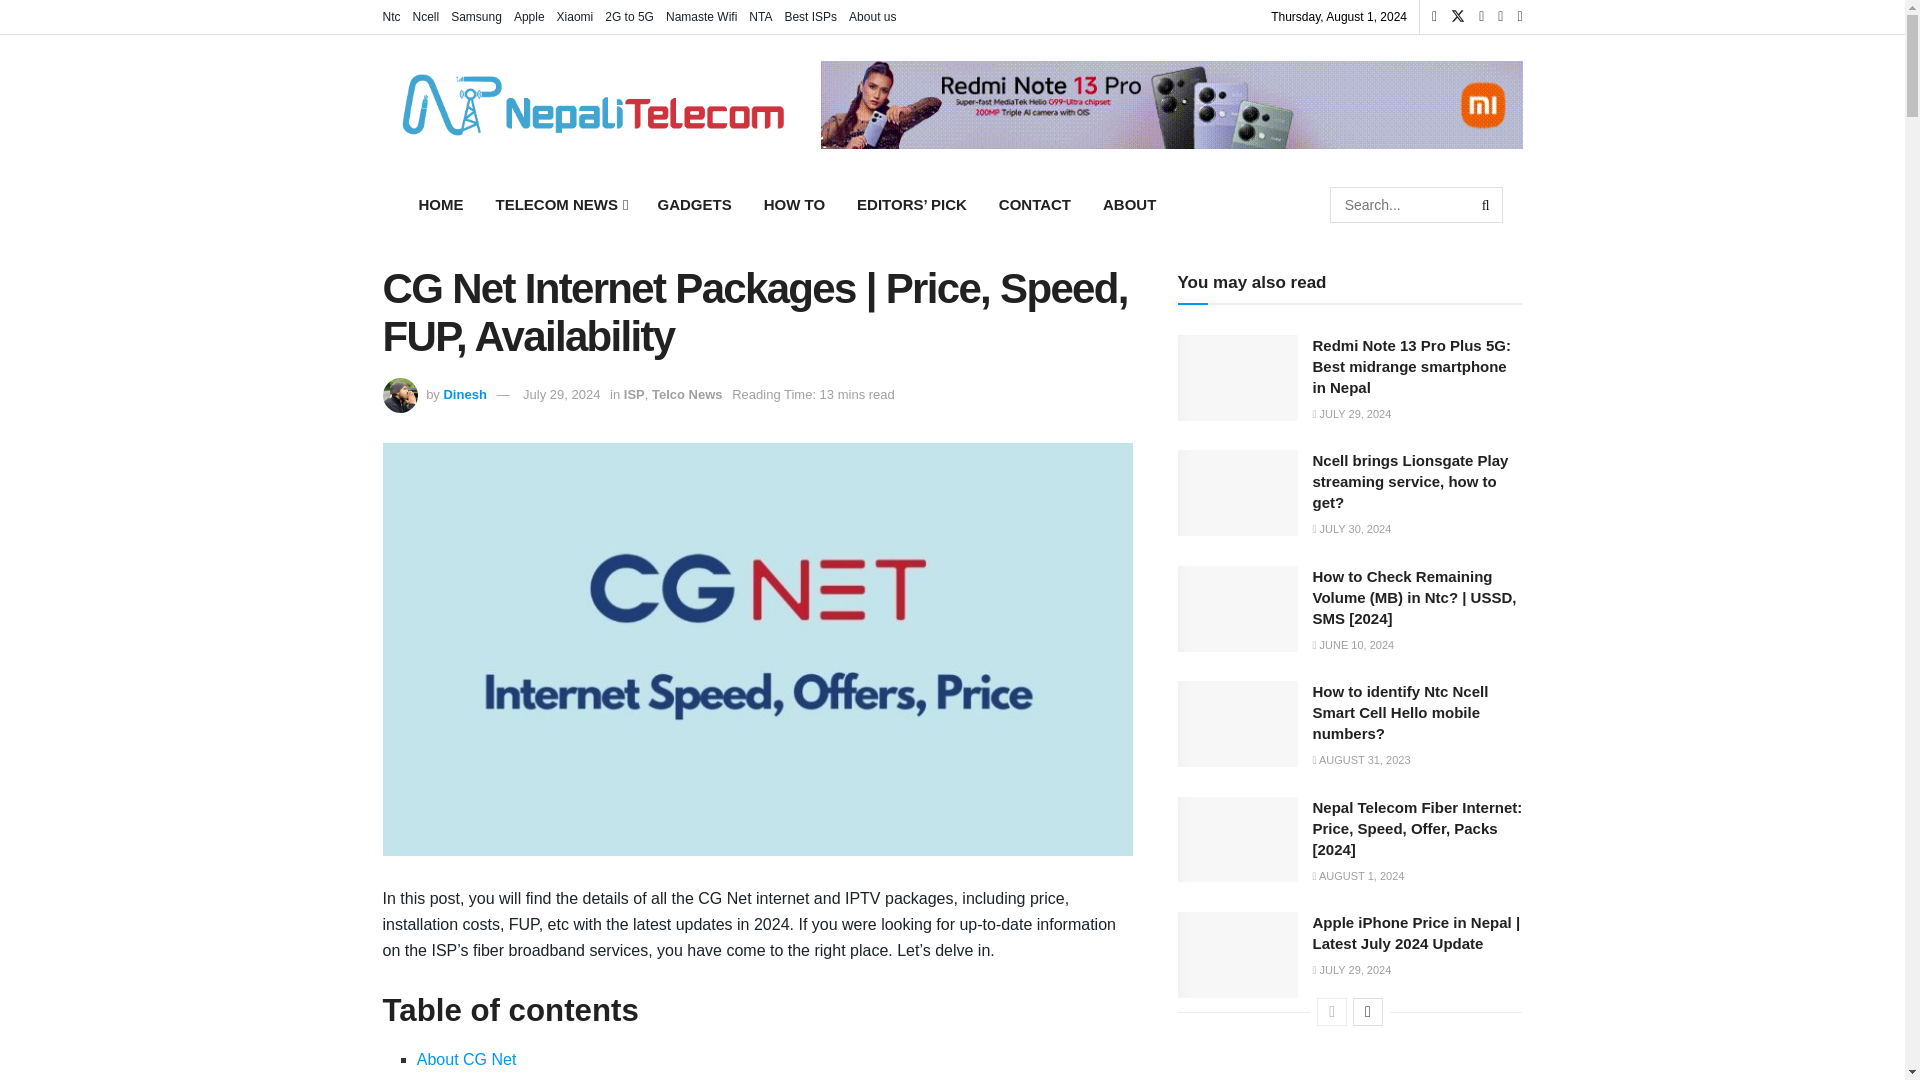 This screenshot has height=1080, width=1920. What do you see at coordinates (794, 204) in the screenshot?
I see `HOW TO` at bounding box center [794, 204].